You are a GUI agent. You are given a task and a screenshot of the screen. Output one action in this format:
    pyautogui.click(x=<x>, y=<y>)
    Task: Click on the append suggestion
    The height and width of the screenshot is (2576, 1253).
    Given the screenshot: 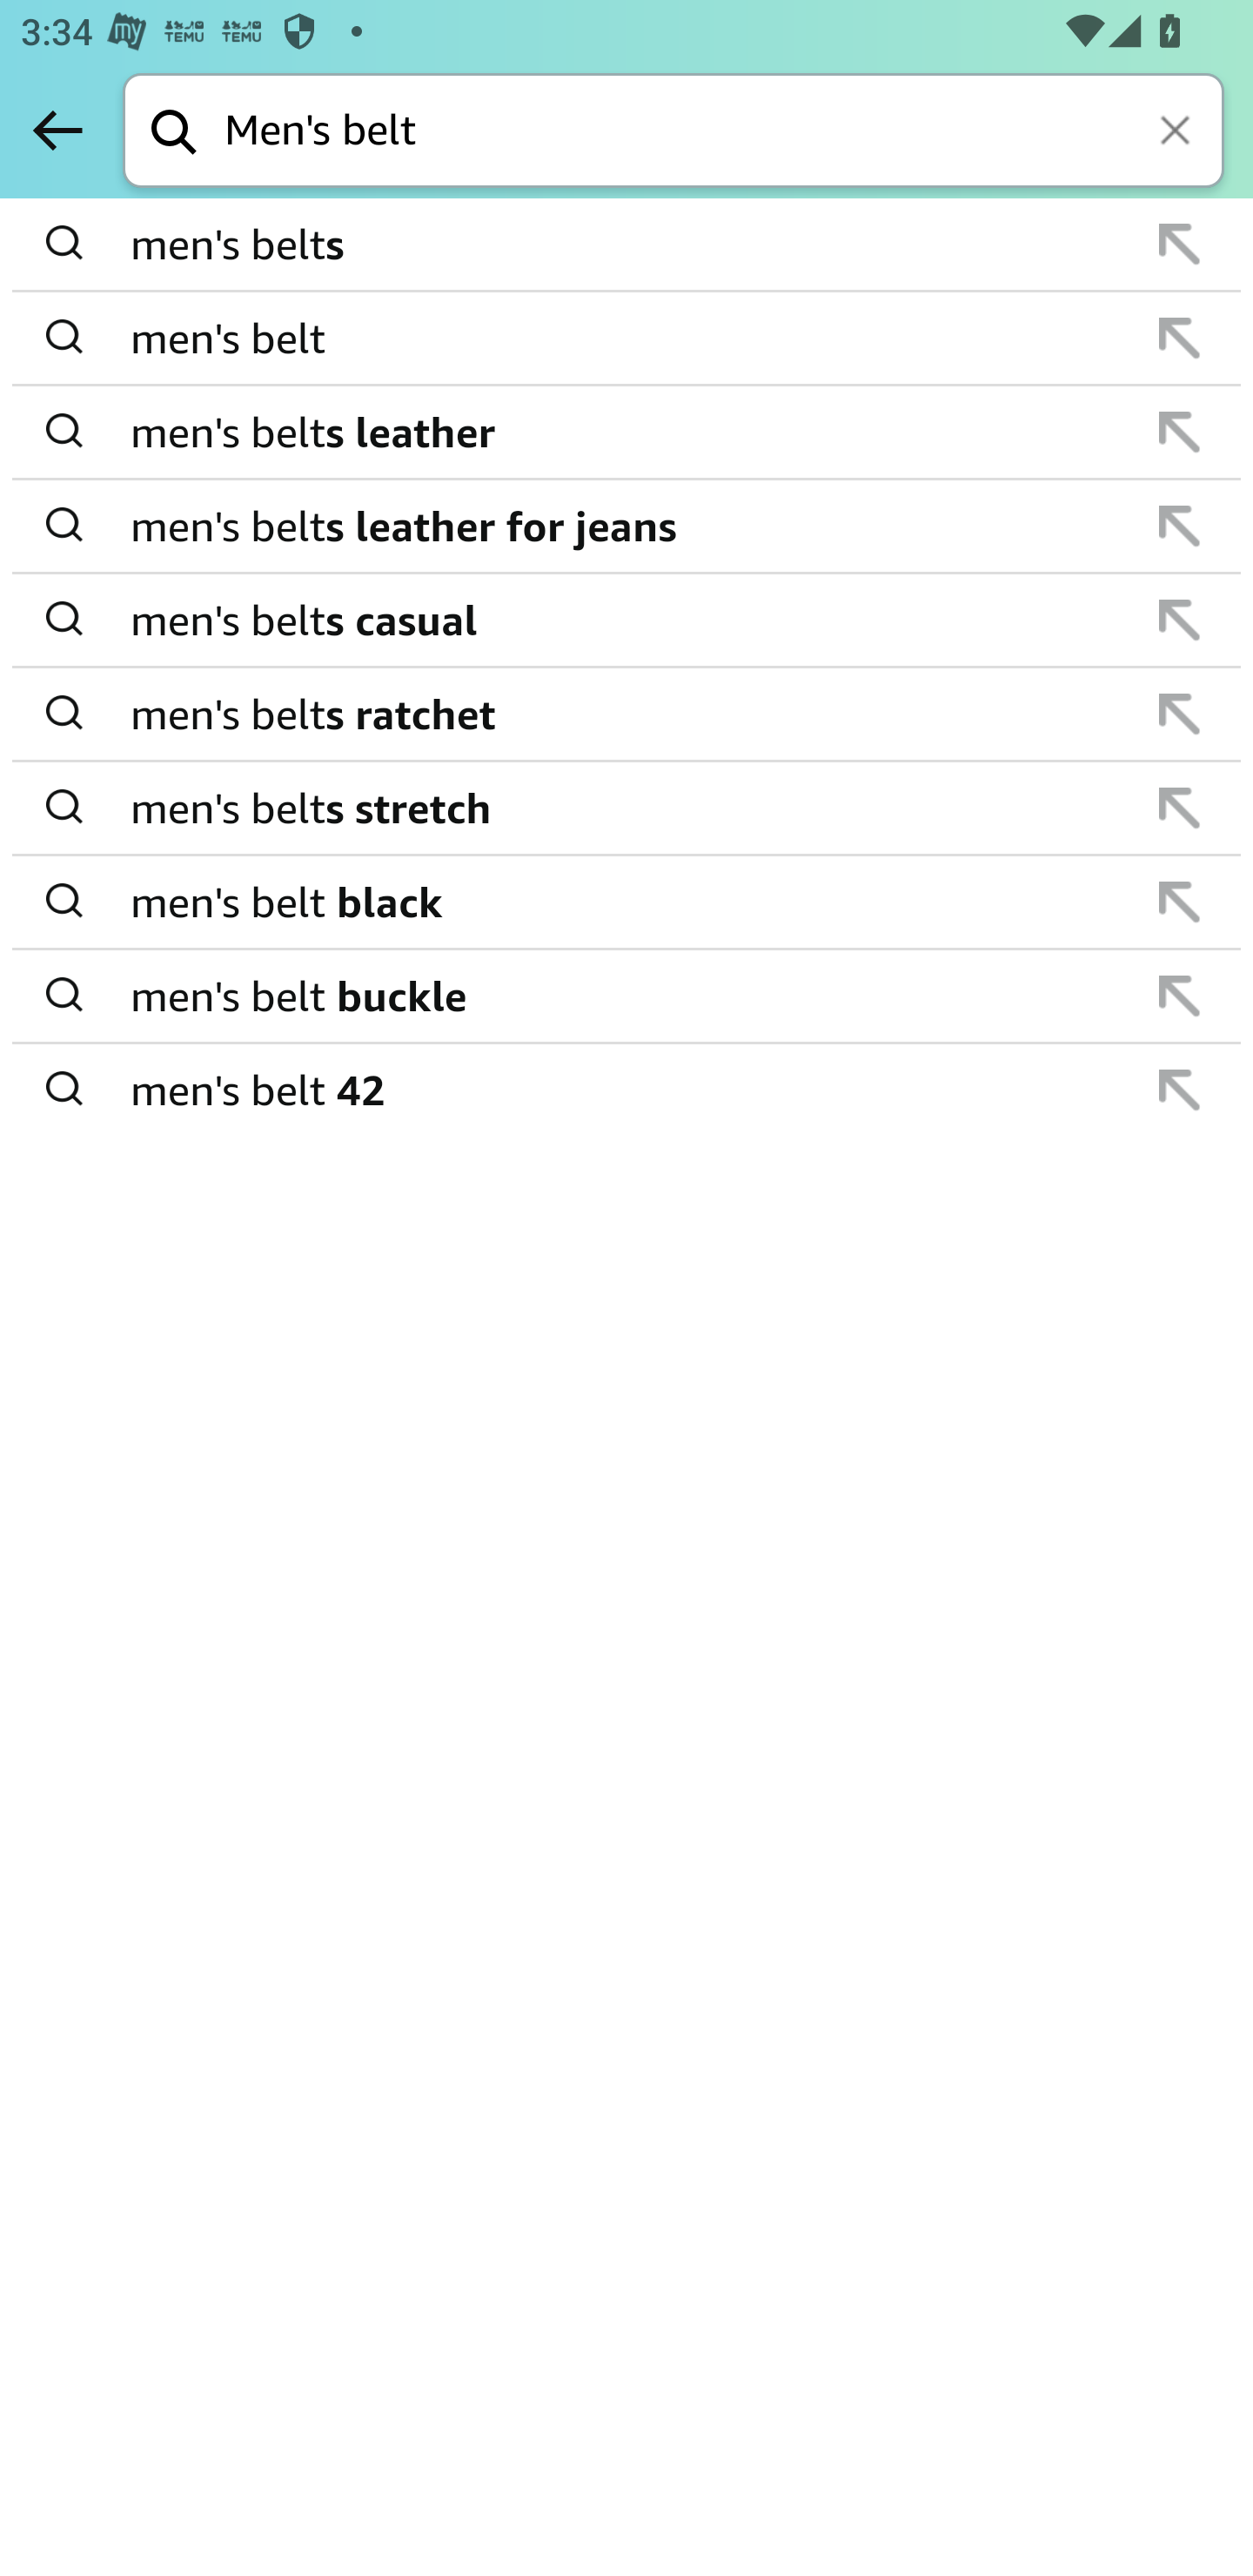 What is the action you would take?
    pyautogui.click(x=1180, y=243)
    